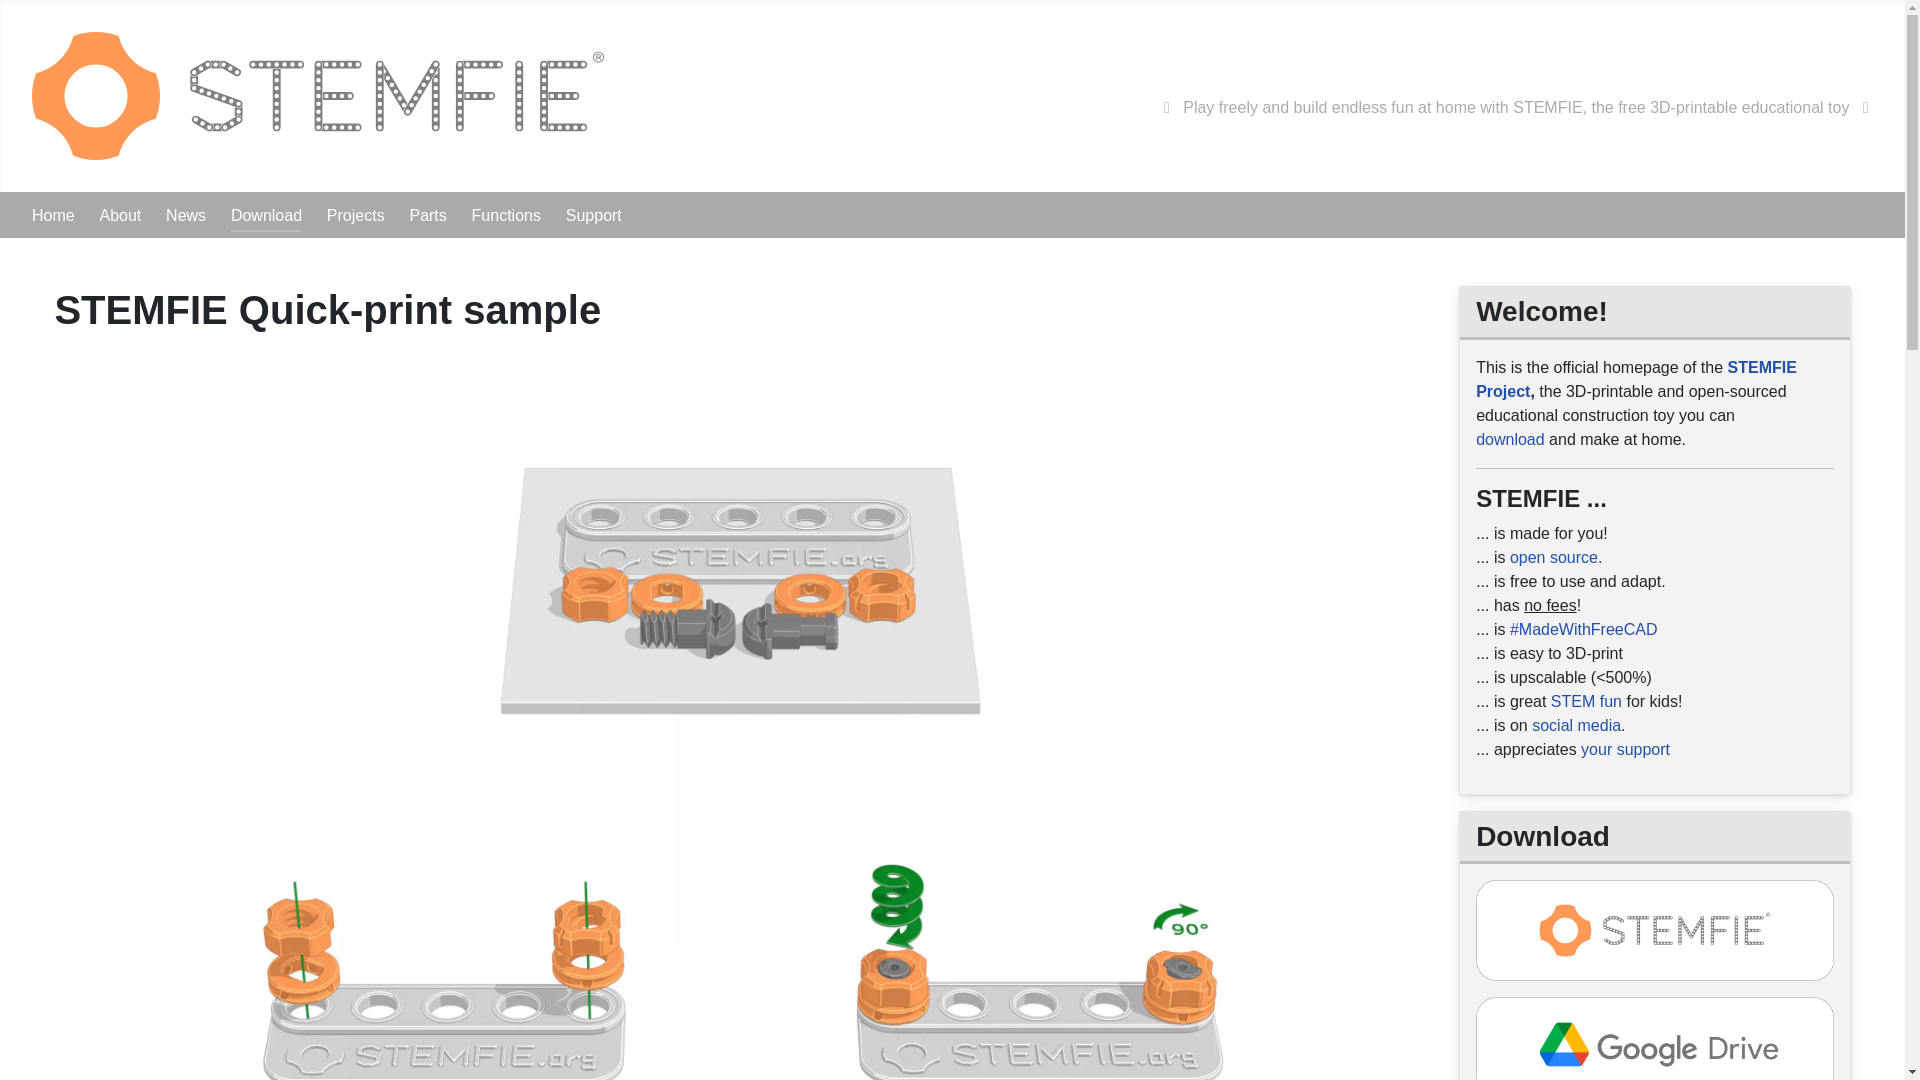  Describe the element at coordinates (120, 215) in the screenshot. I see `About` at that location.